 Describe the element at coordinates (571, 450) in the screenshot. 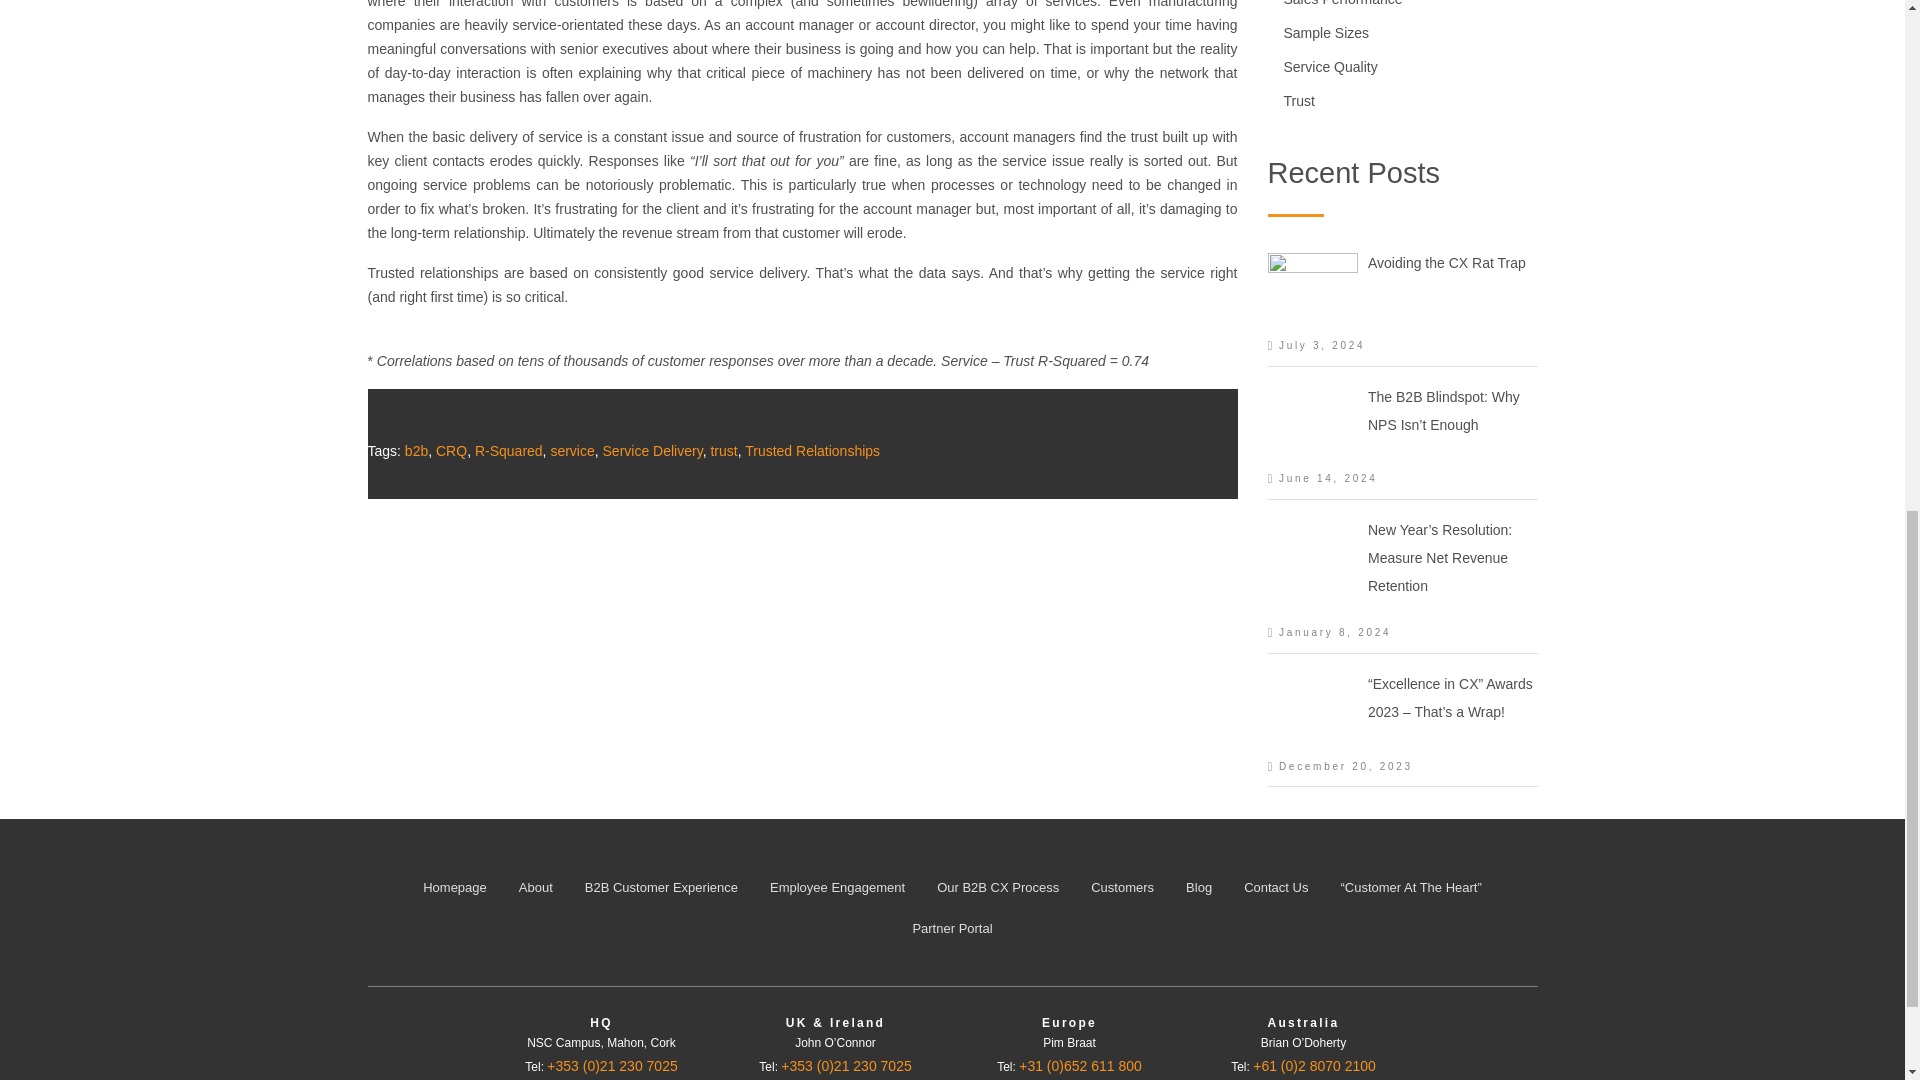

I see `service` at that location.